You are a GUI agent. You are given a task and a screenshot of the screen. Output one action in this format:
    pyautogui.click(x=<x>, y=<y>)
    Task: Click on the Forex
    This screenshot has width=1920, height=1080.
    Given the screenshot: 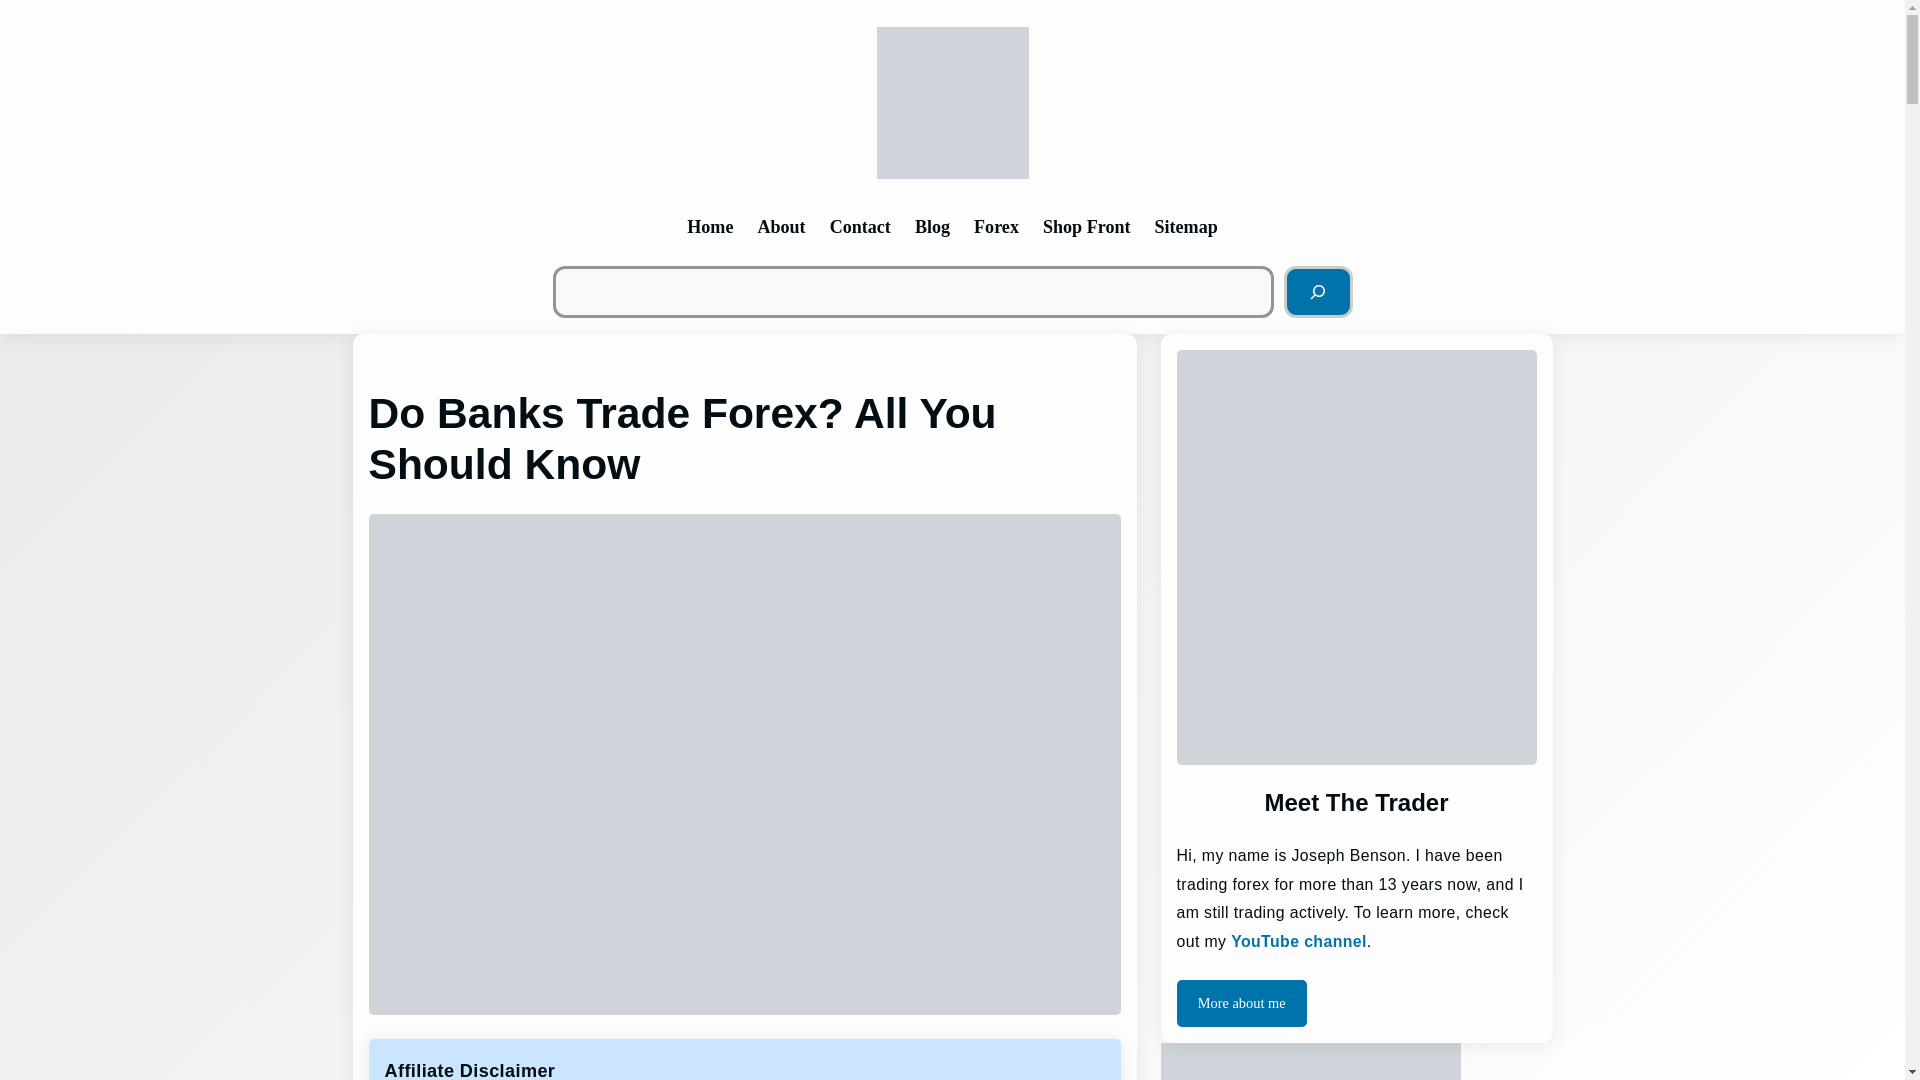 What is the action you would take?
    pyautogui.click(x=996, y=226)
    